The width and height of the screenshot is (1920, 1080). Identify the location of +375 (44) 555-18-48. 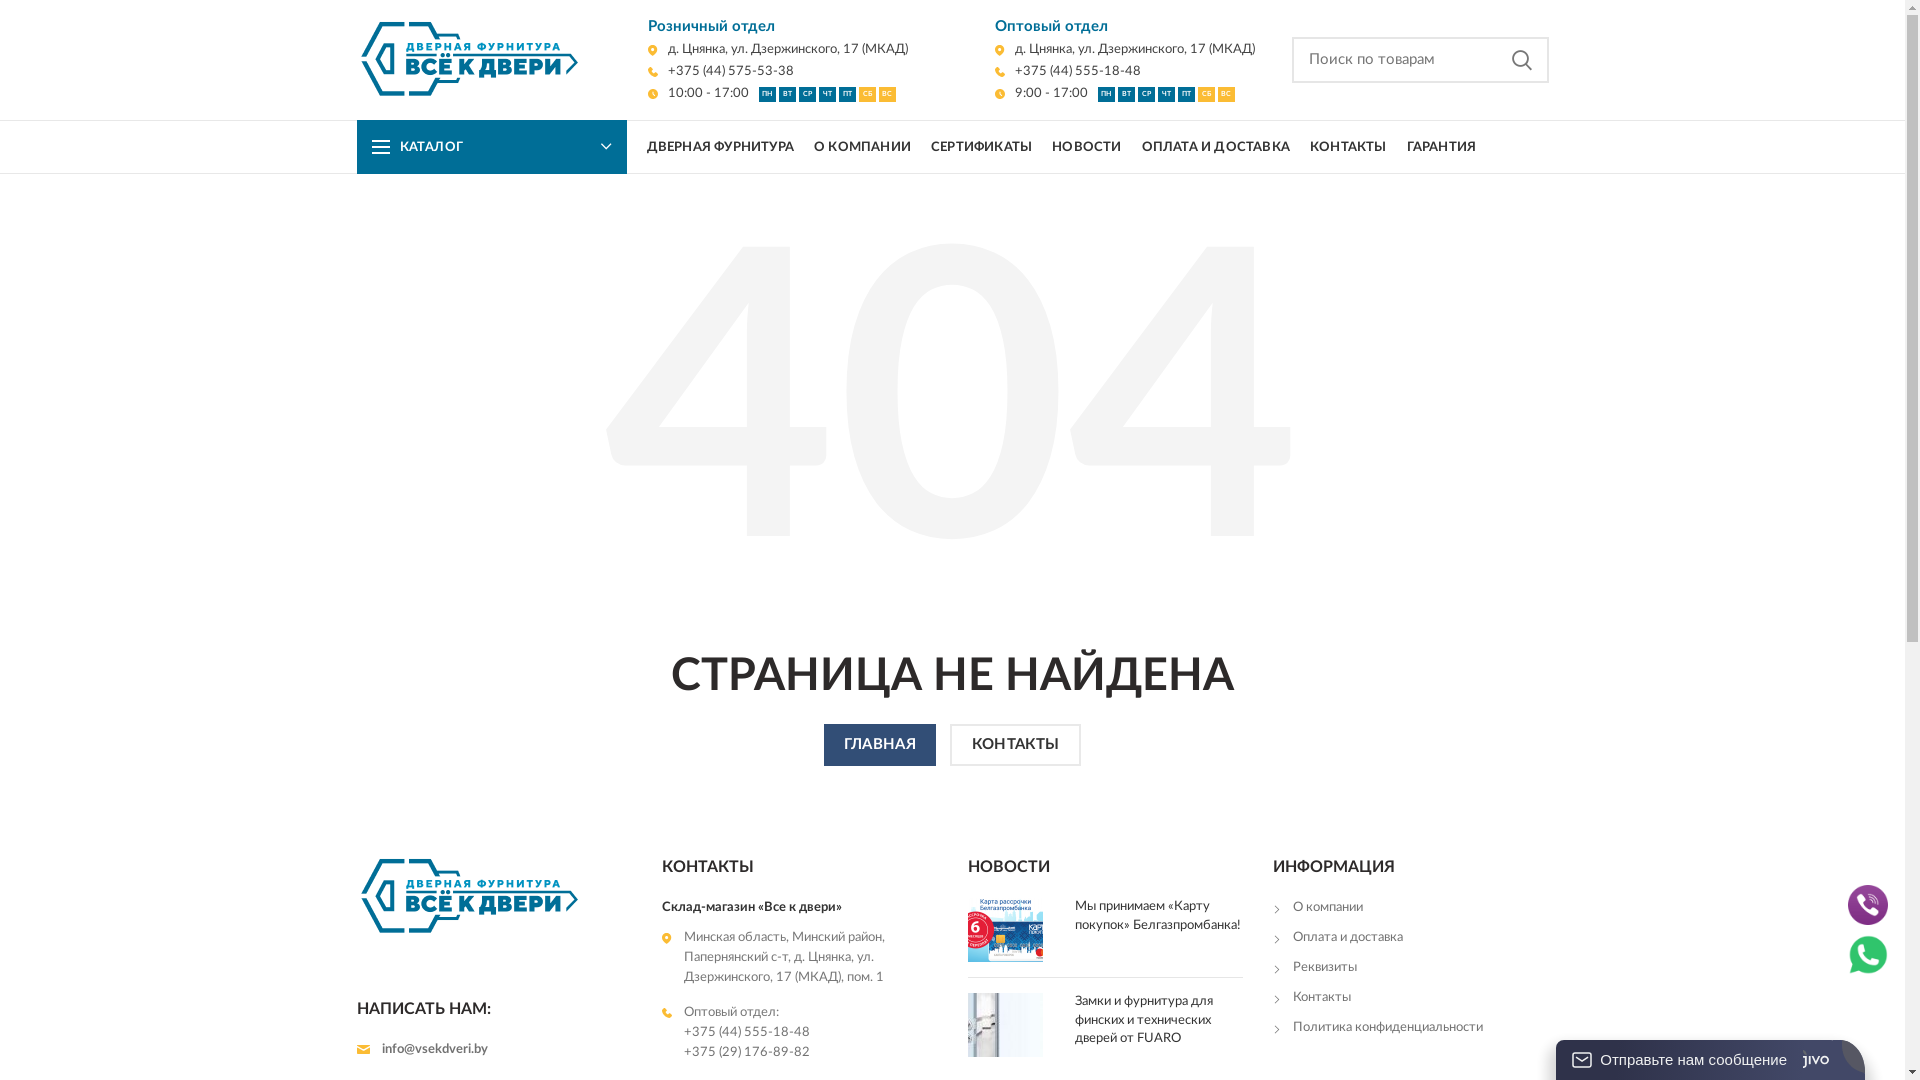
(811, 1033).